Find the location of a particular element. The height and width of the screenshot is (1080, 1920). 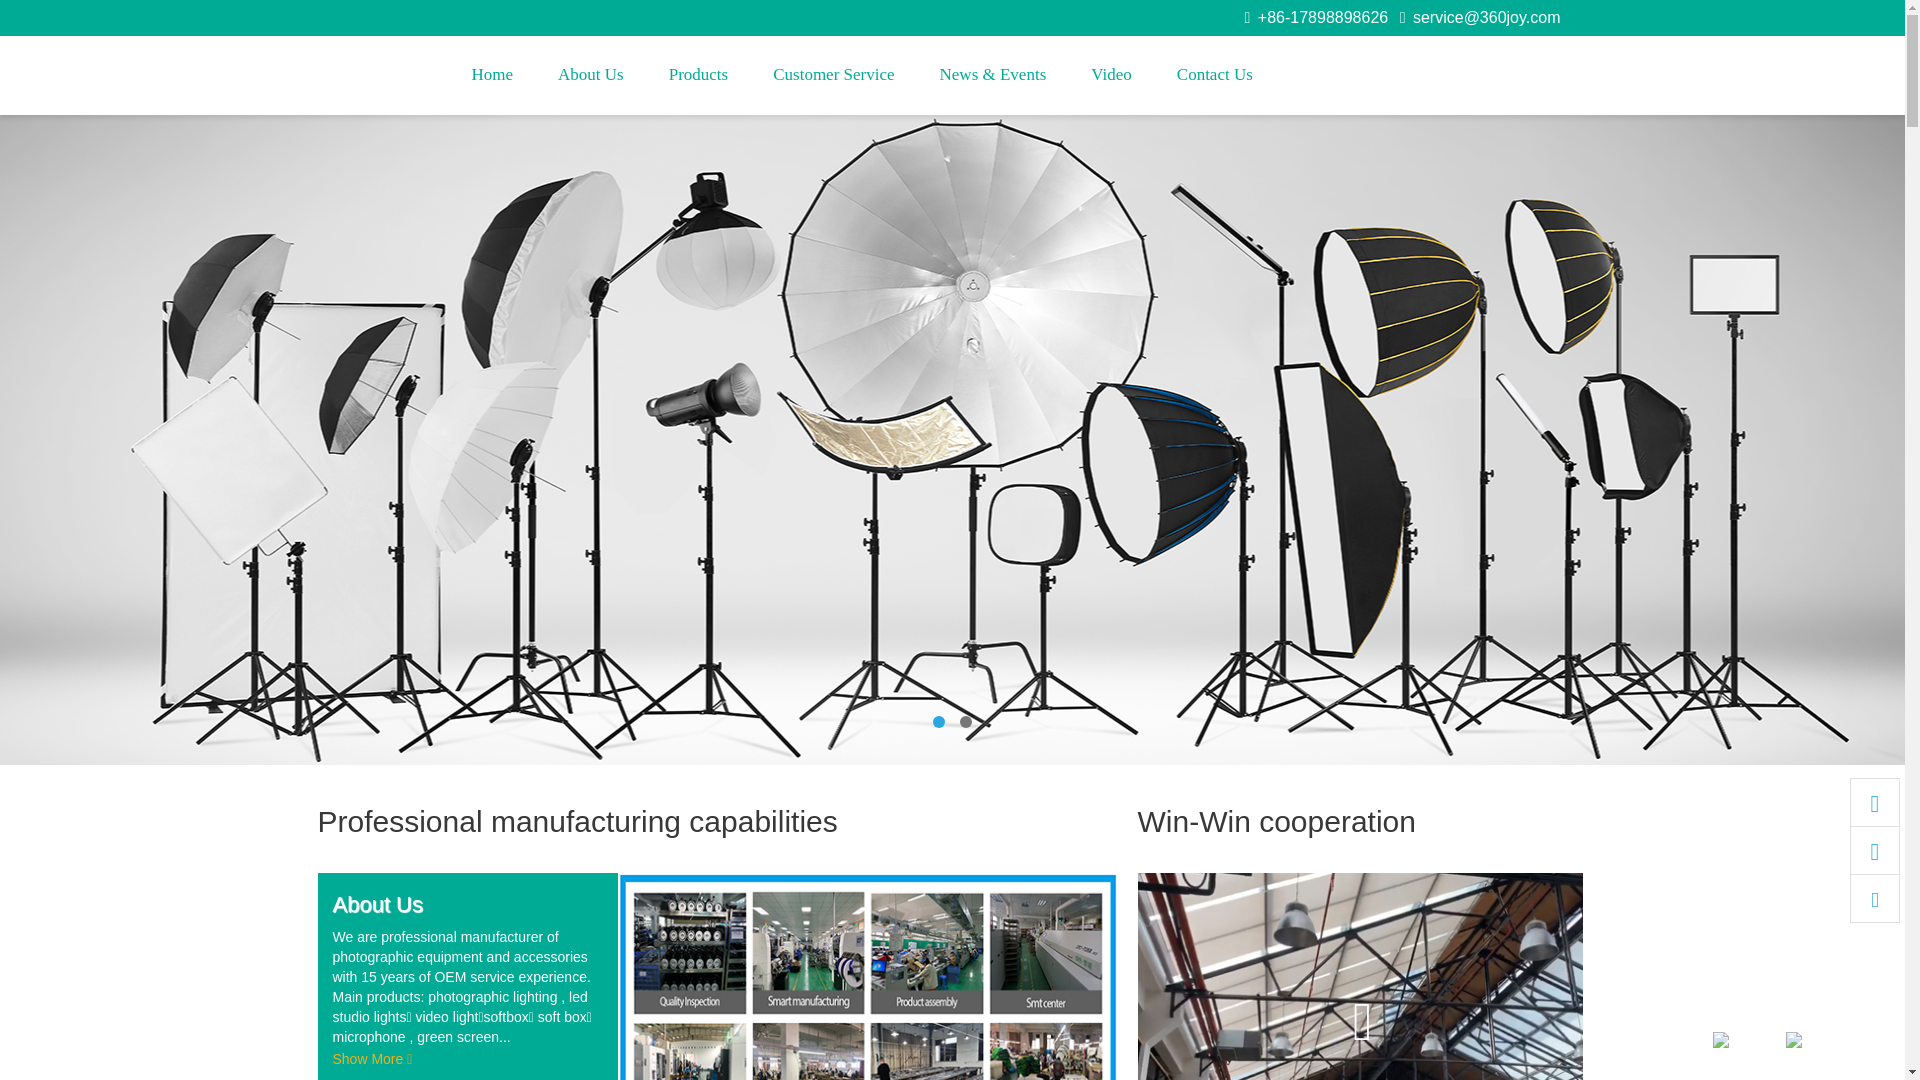

About Us is located at coordinates (591, 86).